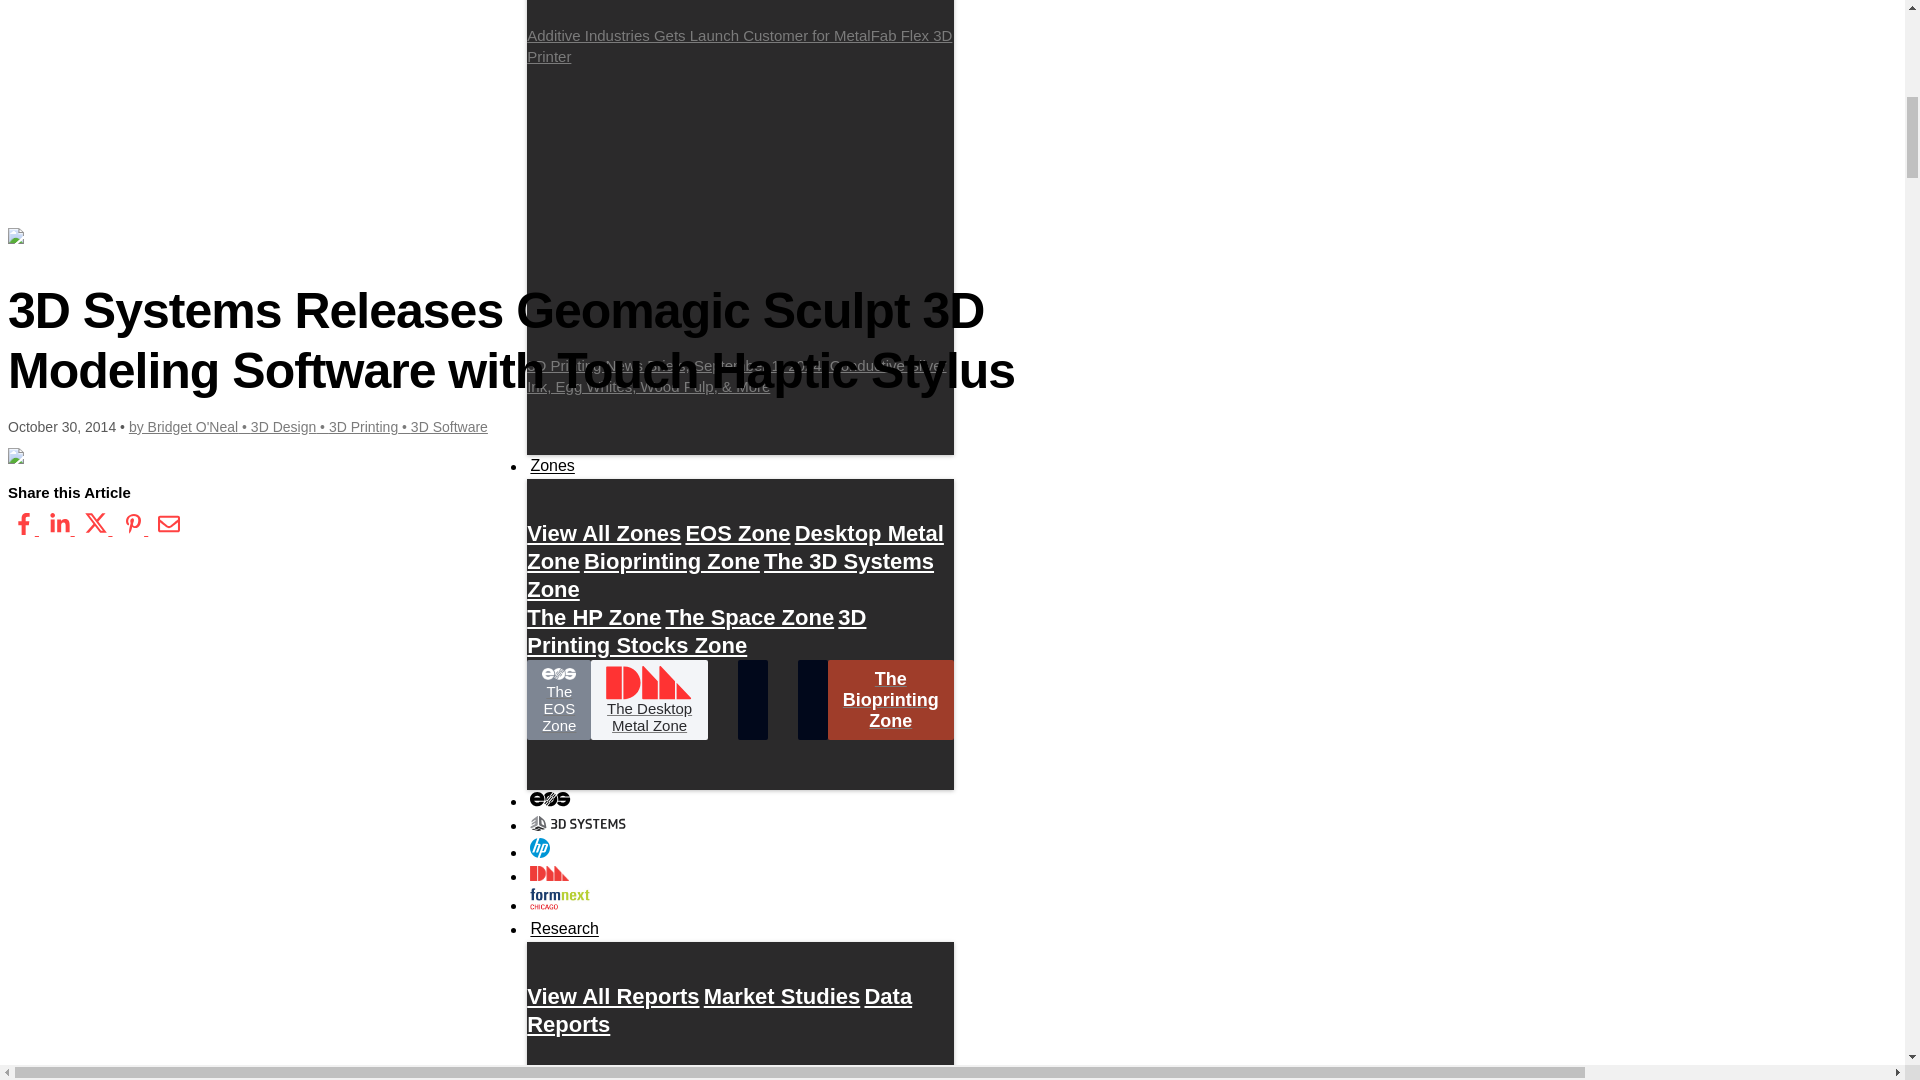 This screenshot has width=1920, height=1080. What do you see at coordinates (672, 561) in the screenshot?
I see `Bioprinting Zone` at bounding box center [672, 561].